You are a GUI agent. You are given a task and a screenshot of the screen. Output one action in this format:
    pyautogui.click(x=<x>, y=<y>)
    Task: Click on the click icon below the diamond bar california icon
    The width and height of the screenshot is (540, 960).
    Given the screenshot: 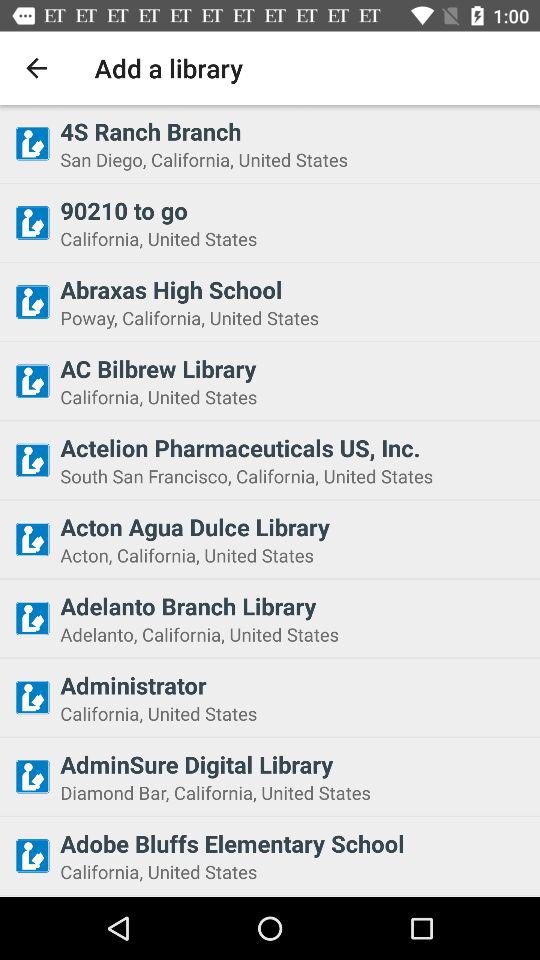 What is the action you would take?
    pyautogui.click(x=294, y=843)
    